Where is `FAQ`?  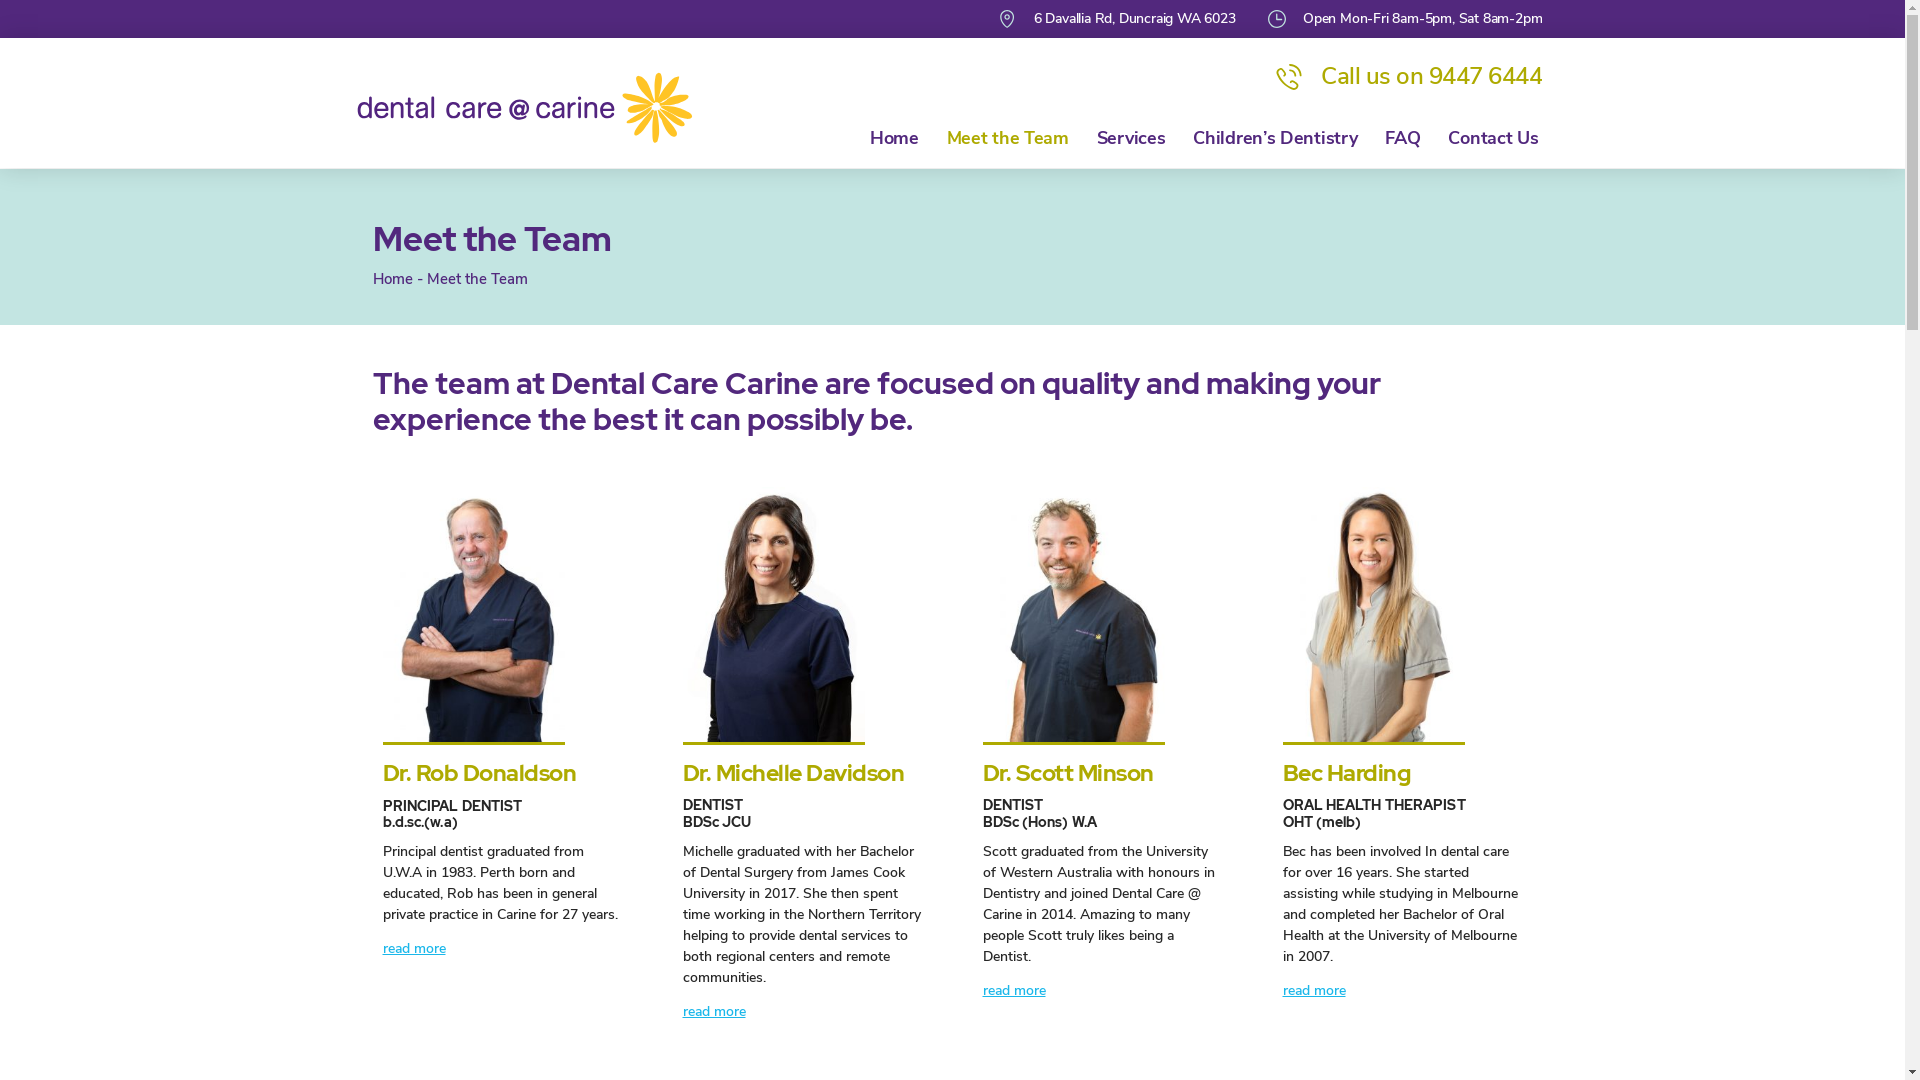
FAQ is located at coordinates (1402, 139).